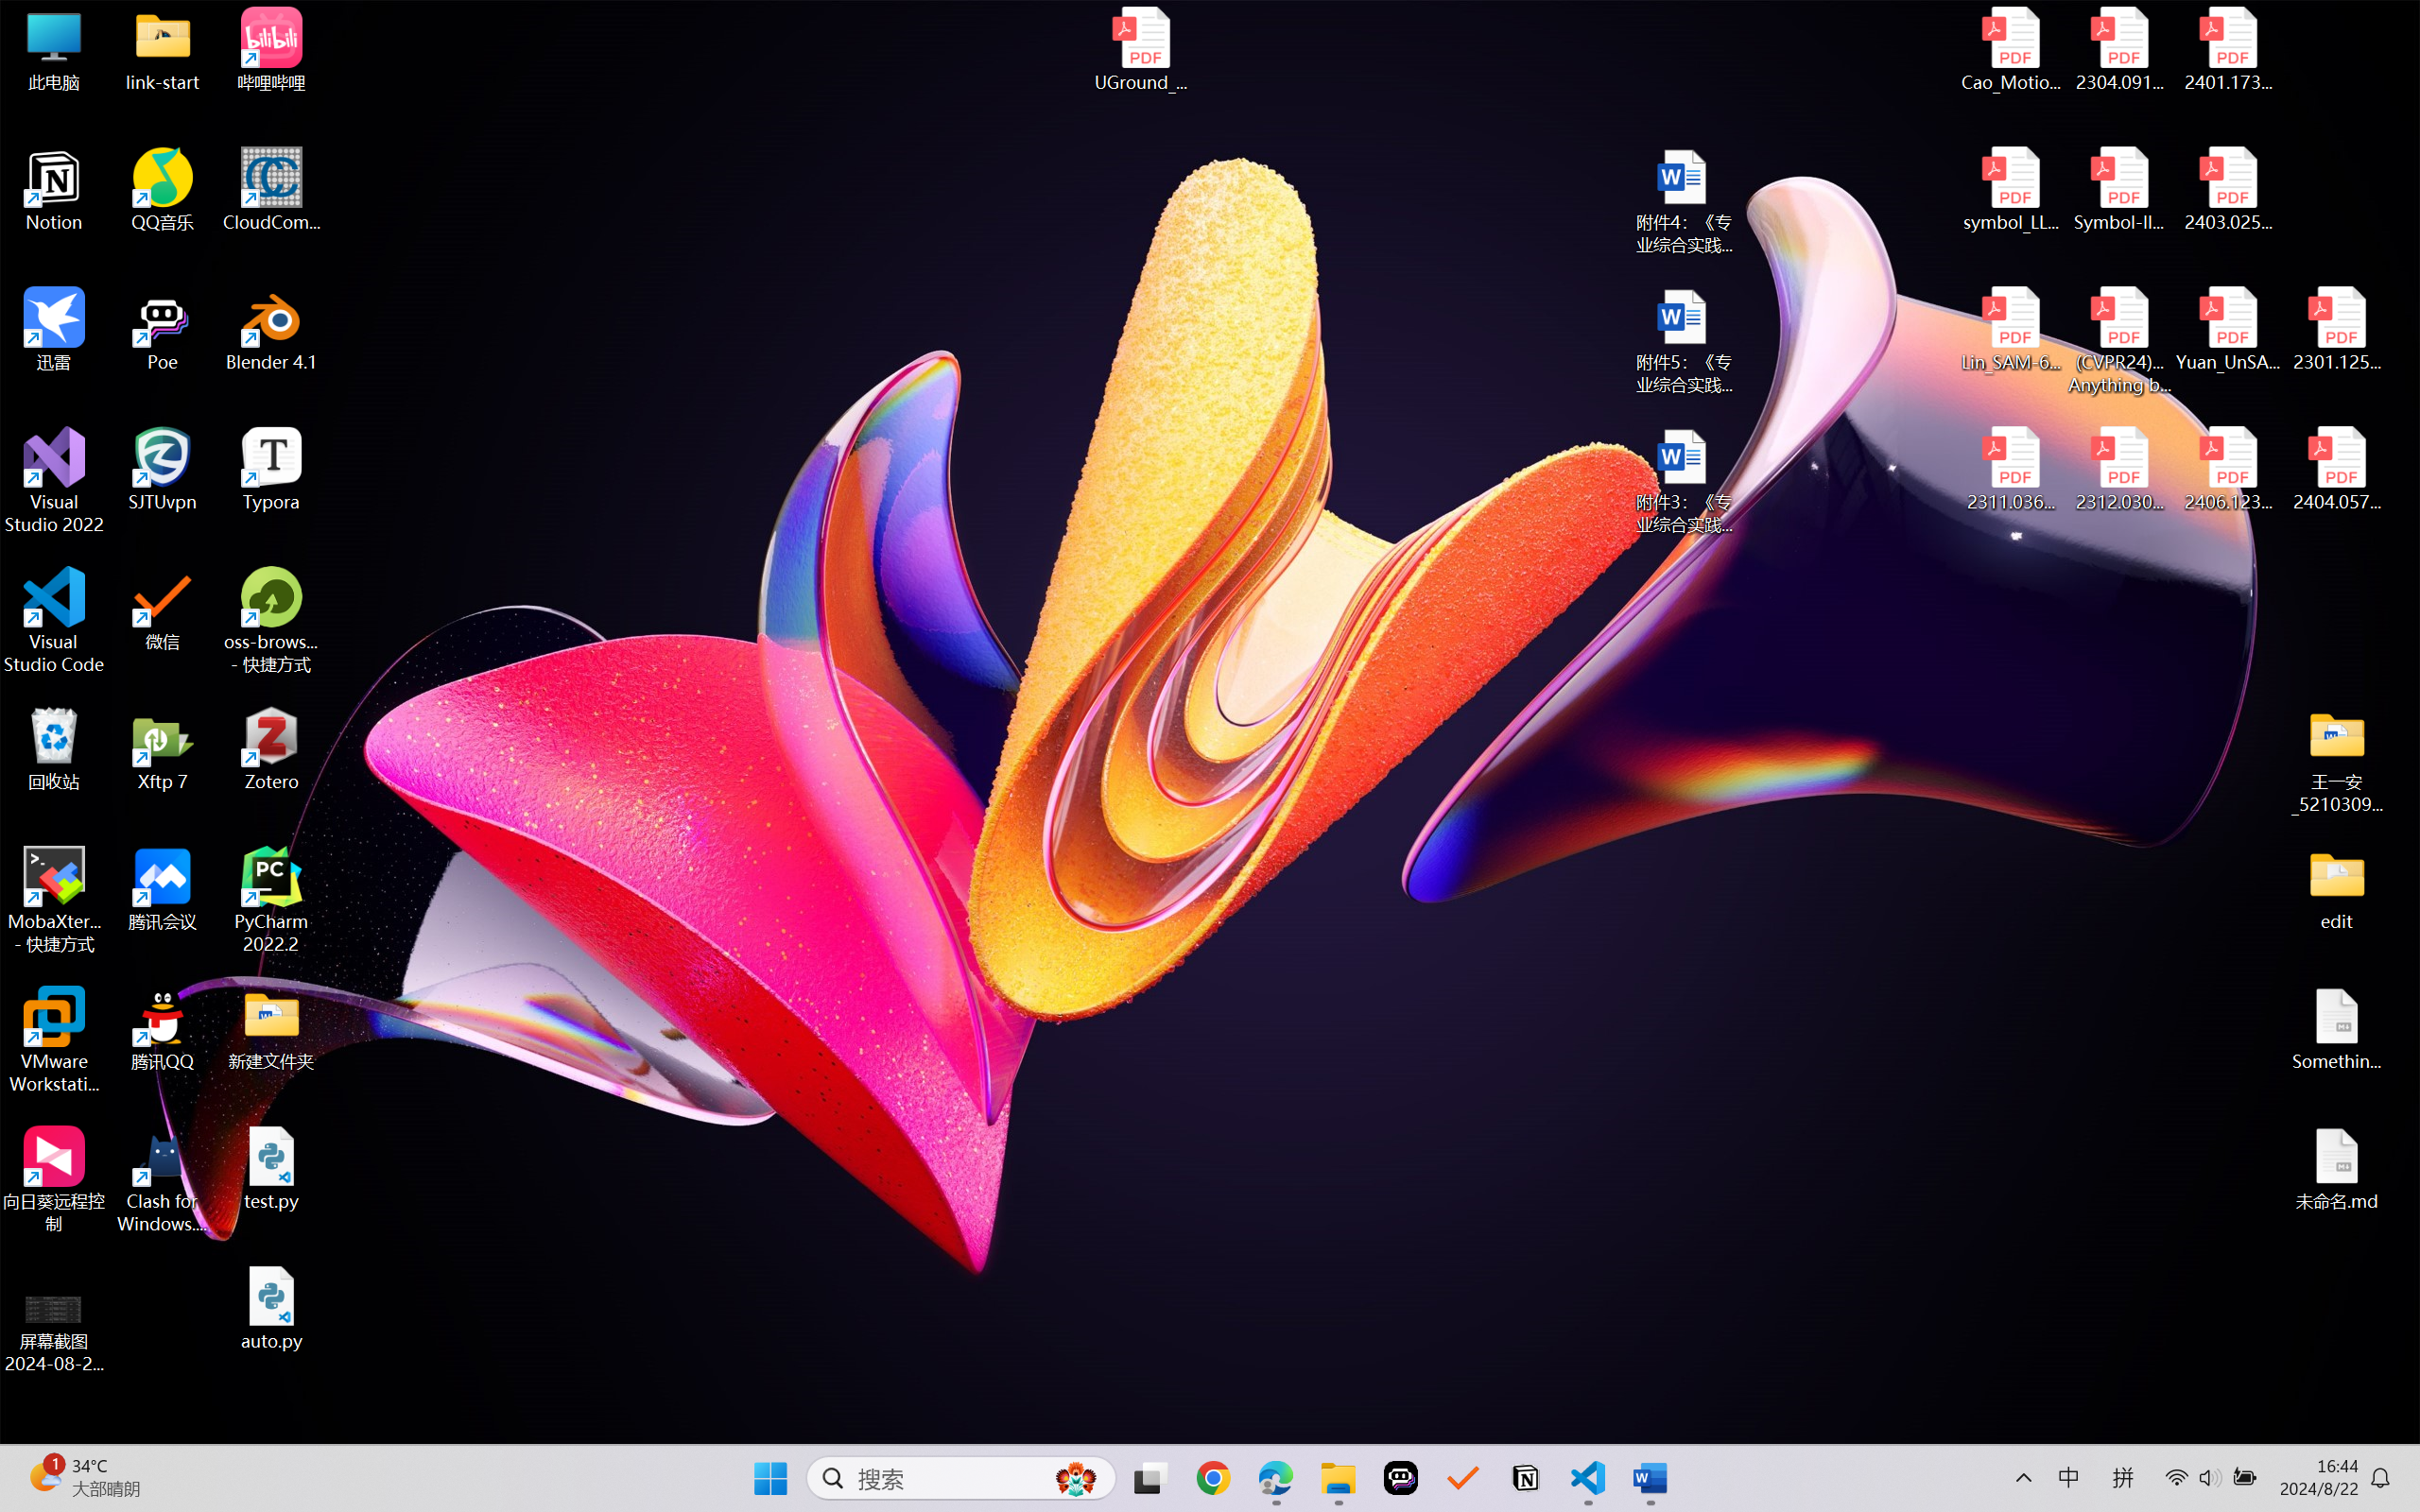  What do you see at coordinates (2337, 1029) in the screenshot?
I see `Something.md` at bounding box center [2337, 1029].